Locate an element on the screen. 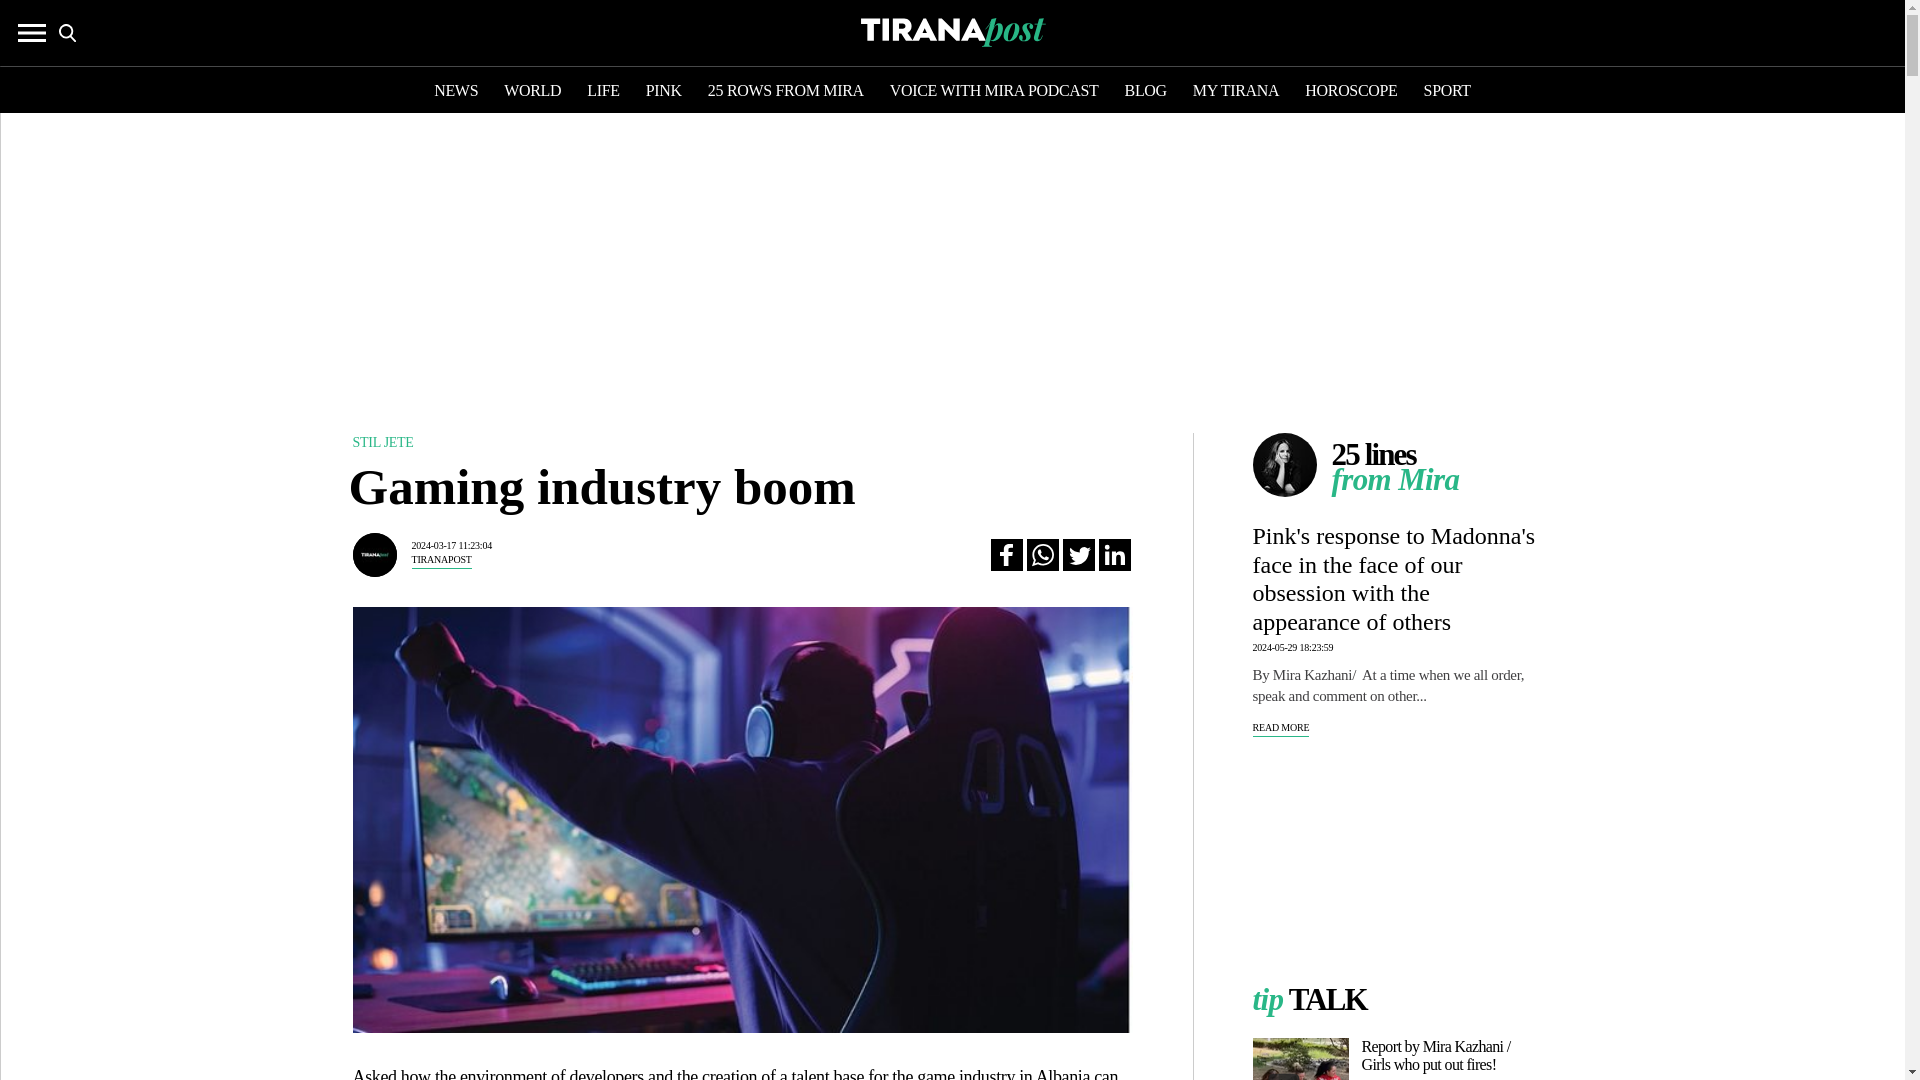 Image resolution: width=1920 pixels, height=1080 pixels. MY TIRANA is located at coordinates (1235, 92).